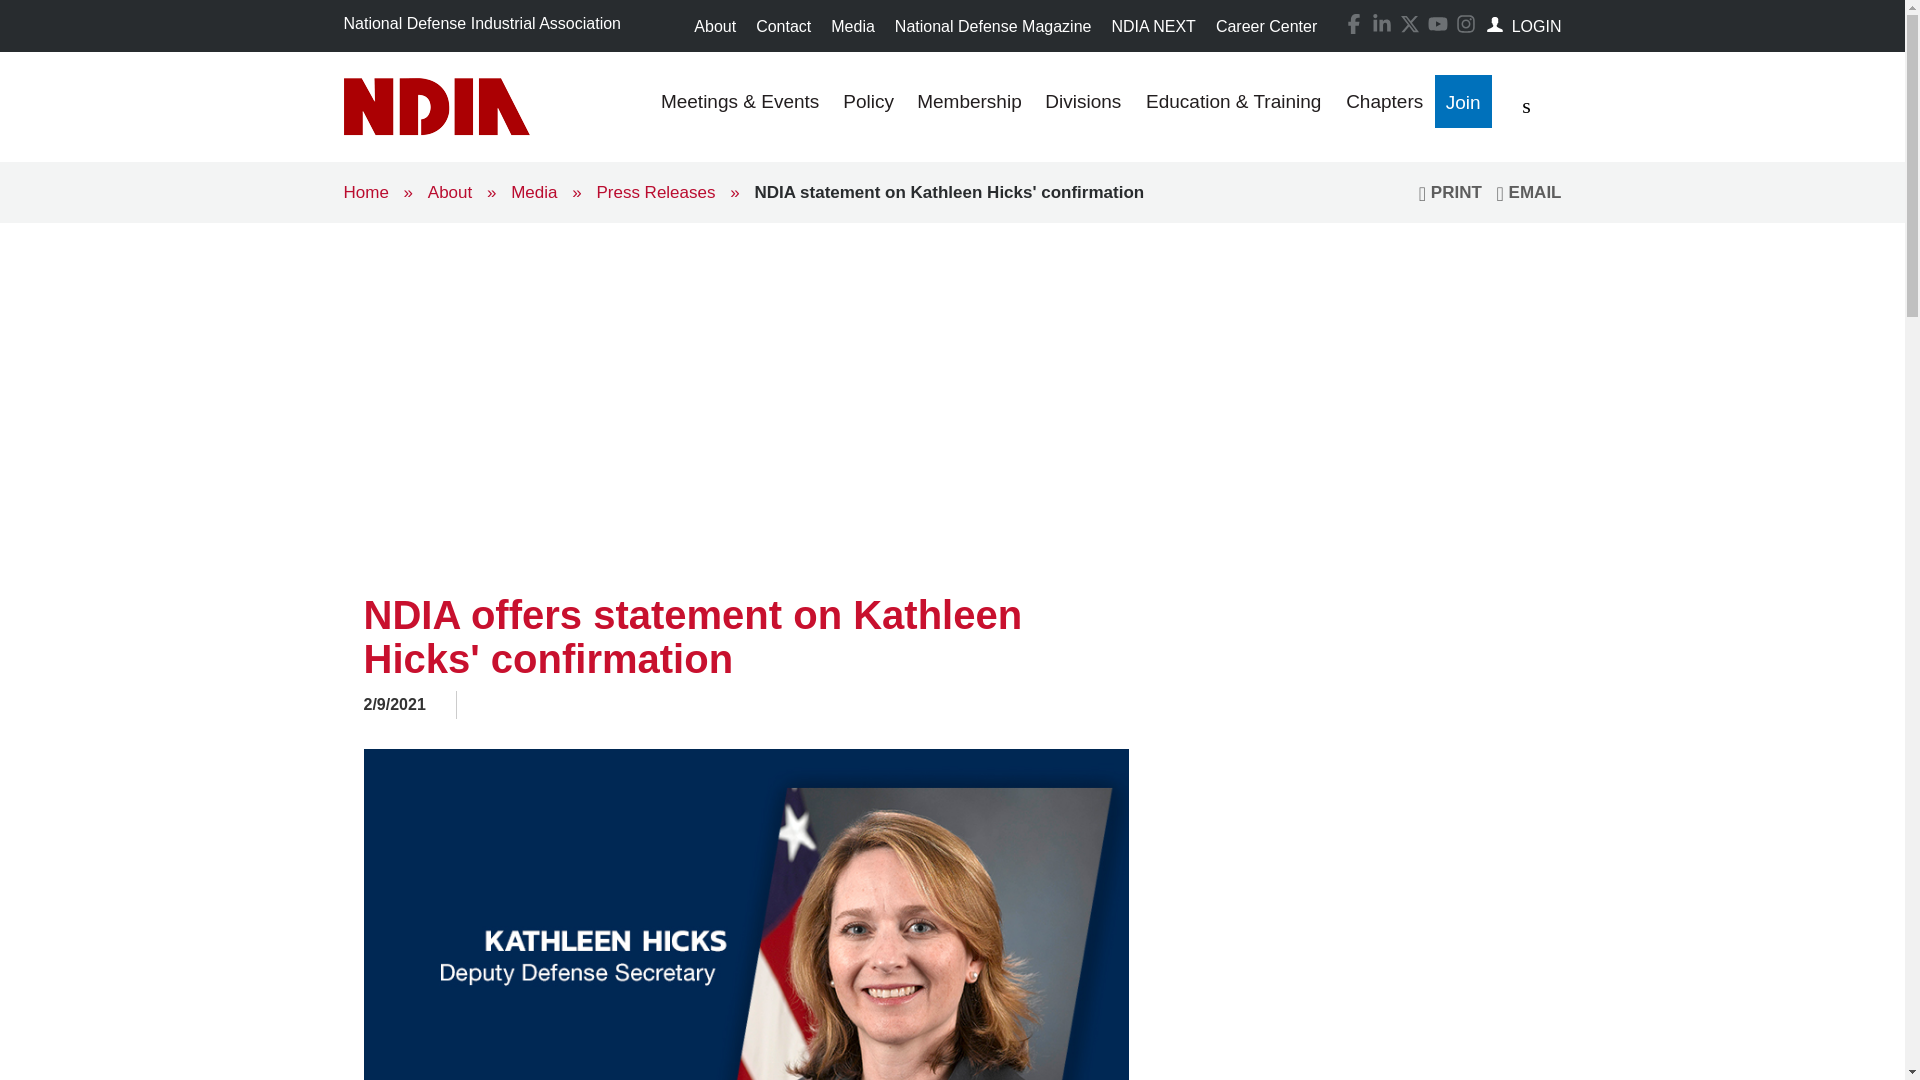  Describe the element at coordinates (1406, 22) in the screenshot. I see `Twitter` at that location.